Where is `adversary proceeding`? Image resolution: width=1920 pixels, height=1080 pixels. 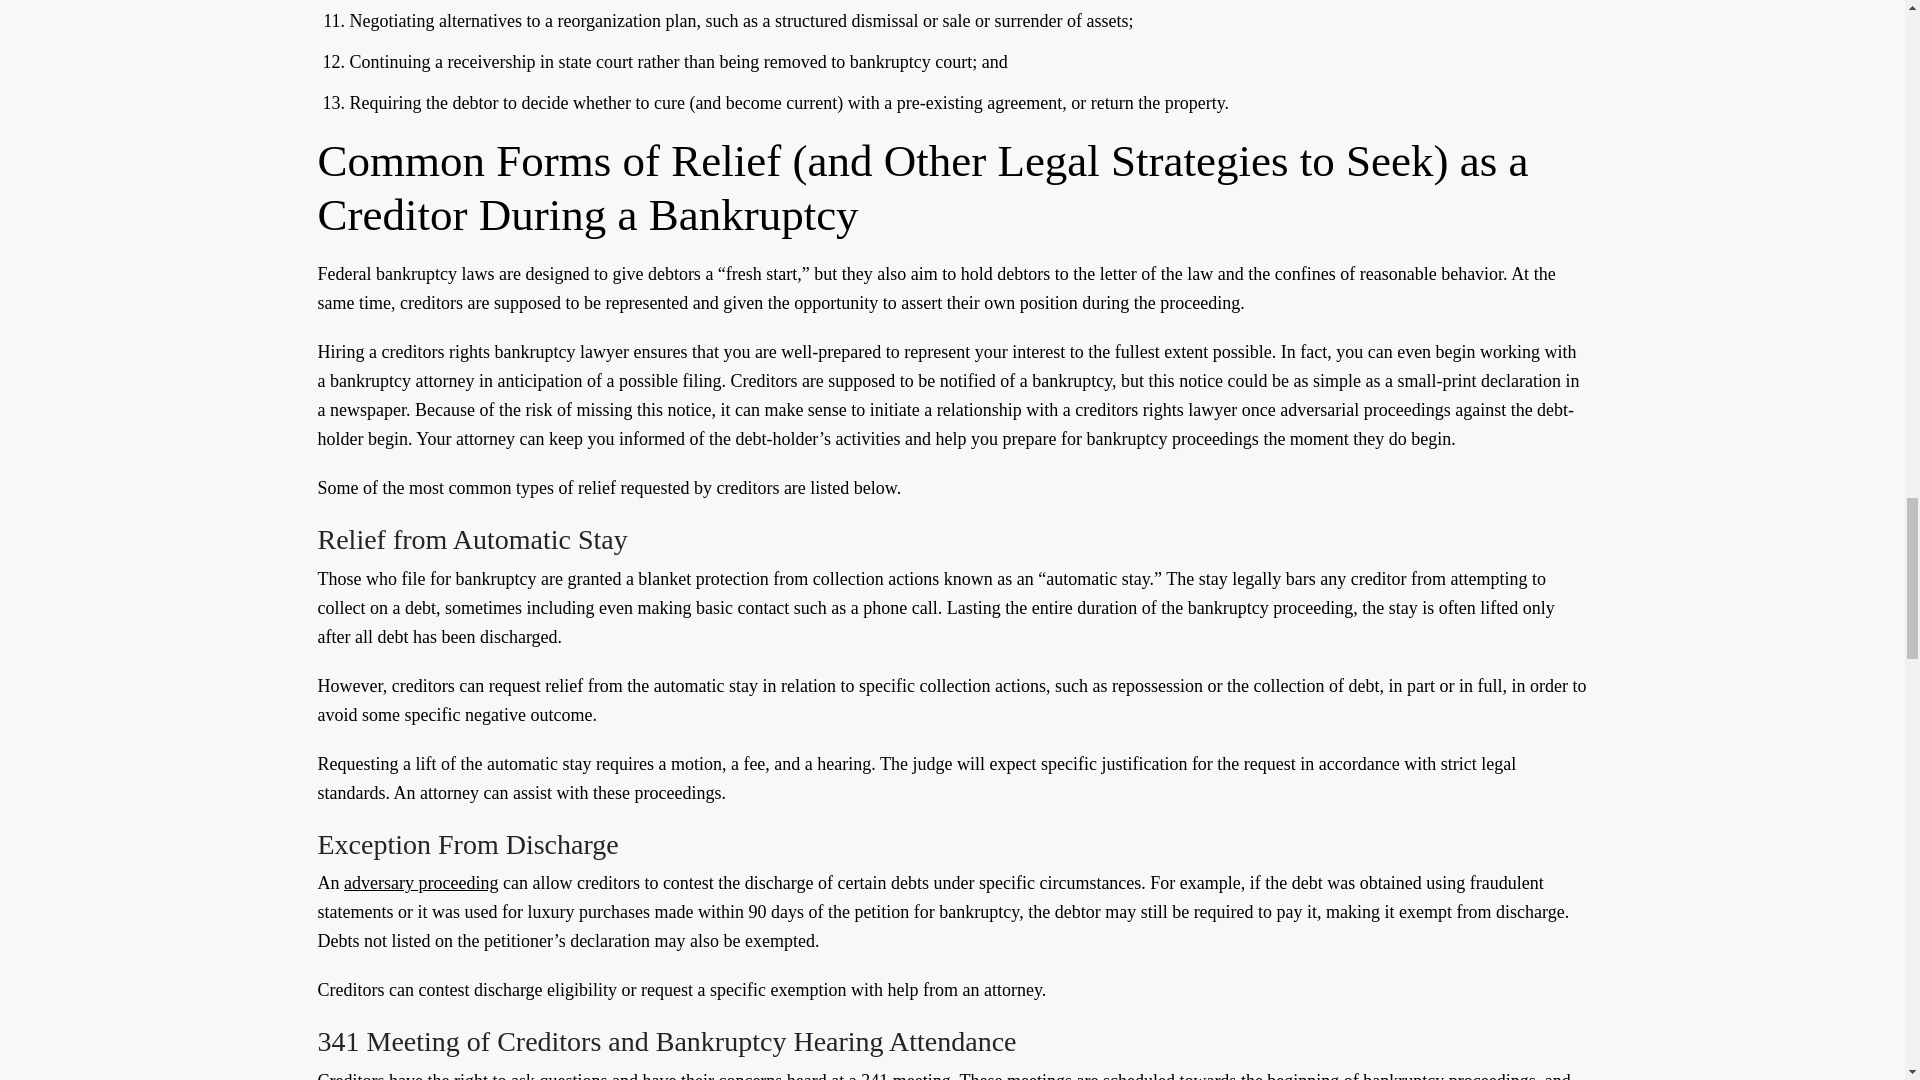
adversary proceeding is located at coordinates (420, 882).